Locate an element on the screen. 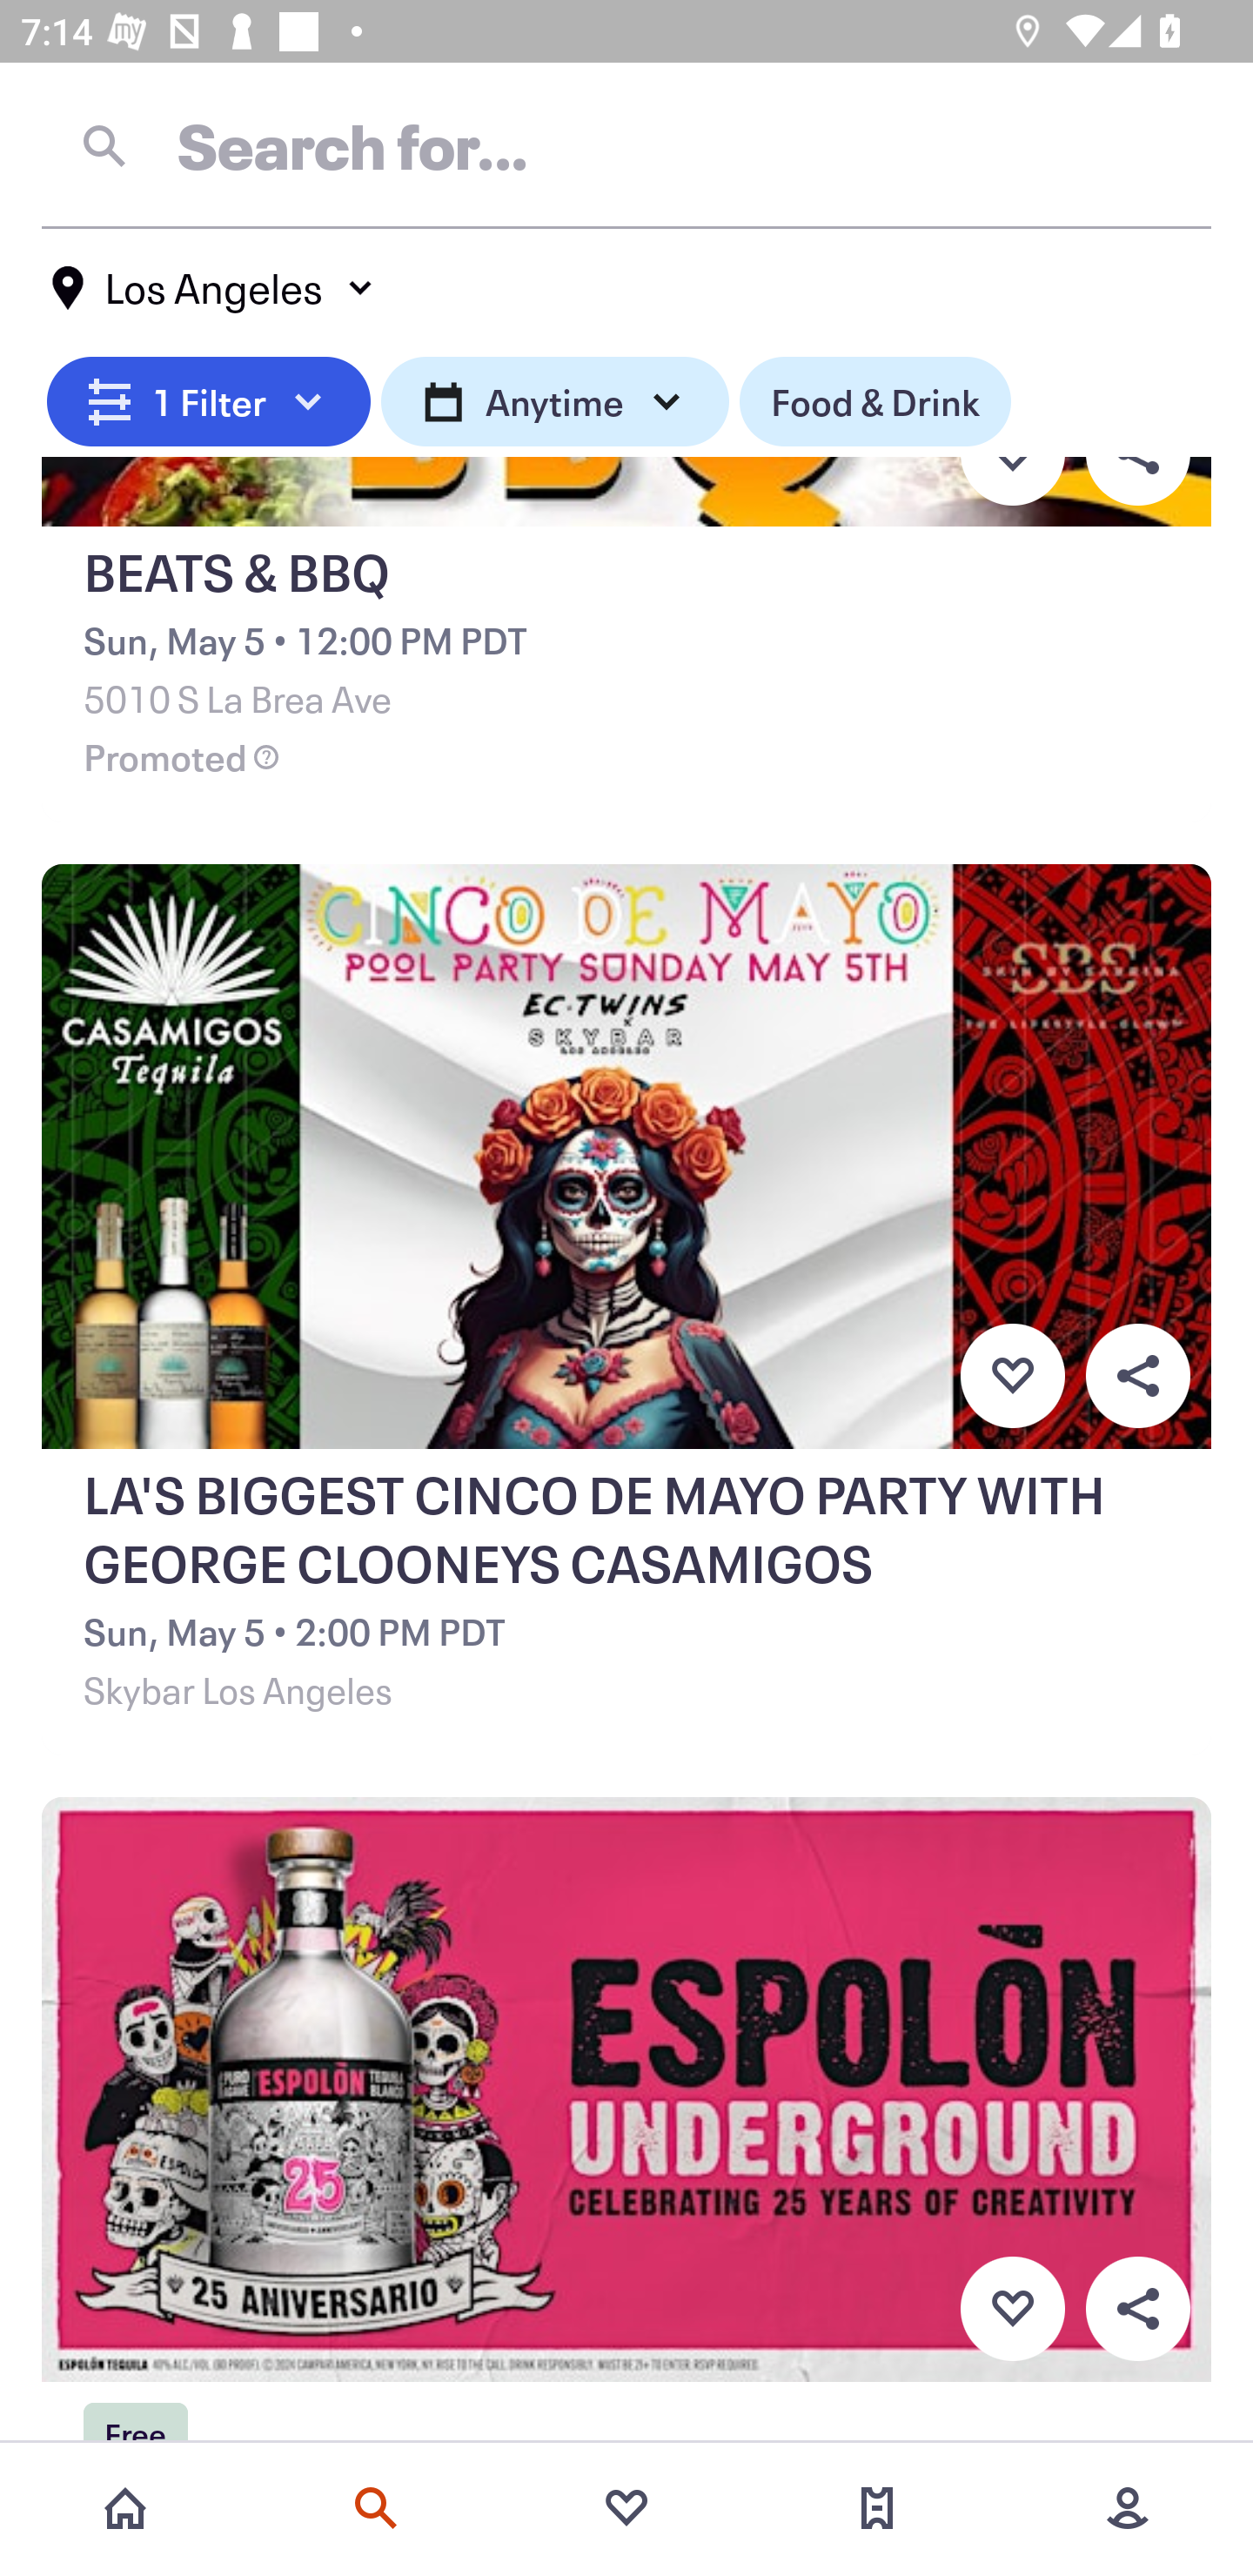  Los Angeles is located at coordinates (214, 288).